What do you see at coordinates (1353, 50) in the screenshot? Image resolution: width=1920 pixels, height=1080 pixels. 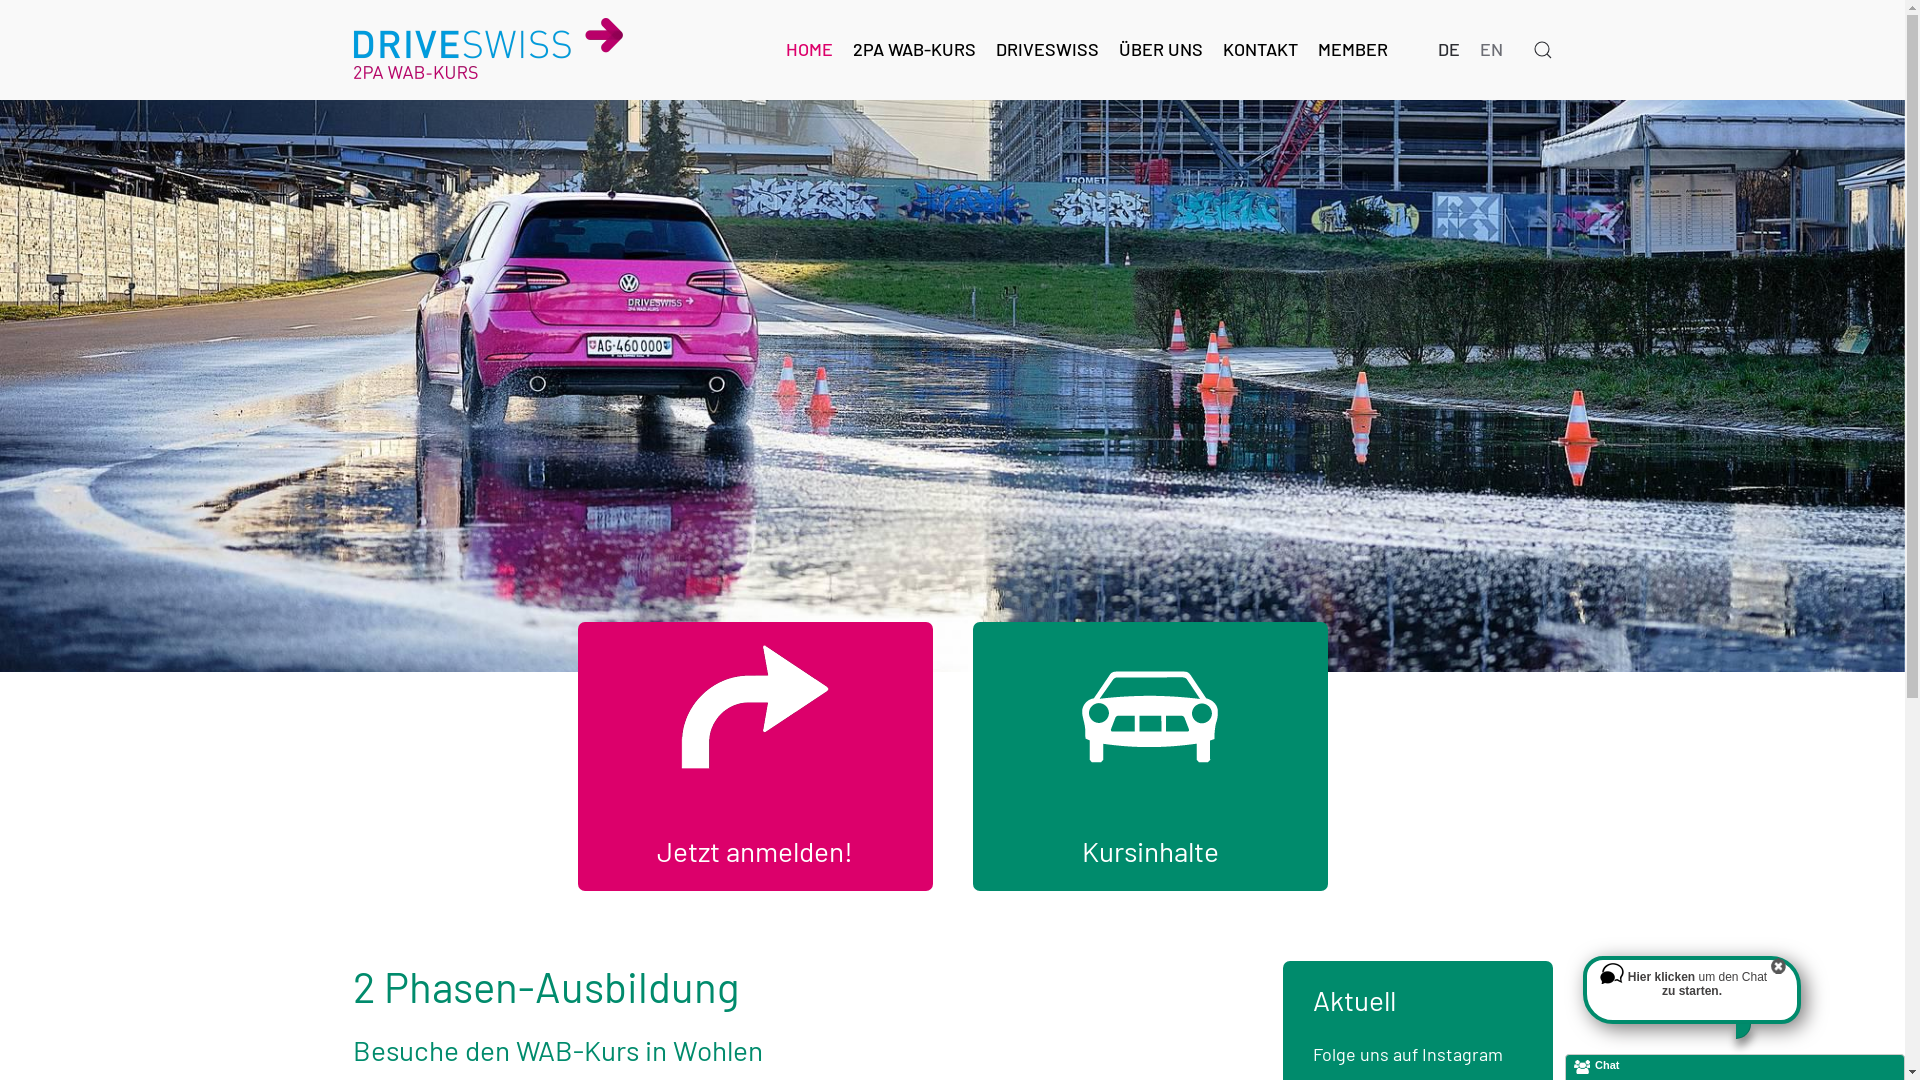 I see `MEMBER` at bounding box center [1353, 50].